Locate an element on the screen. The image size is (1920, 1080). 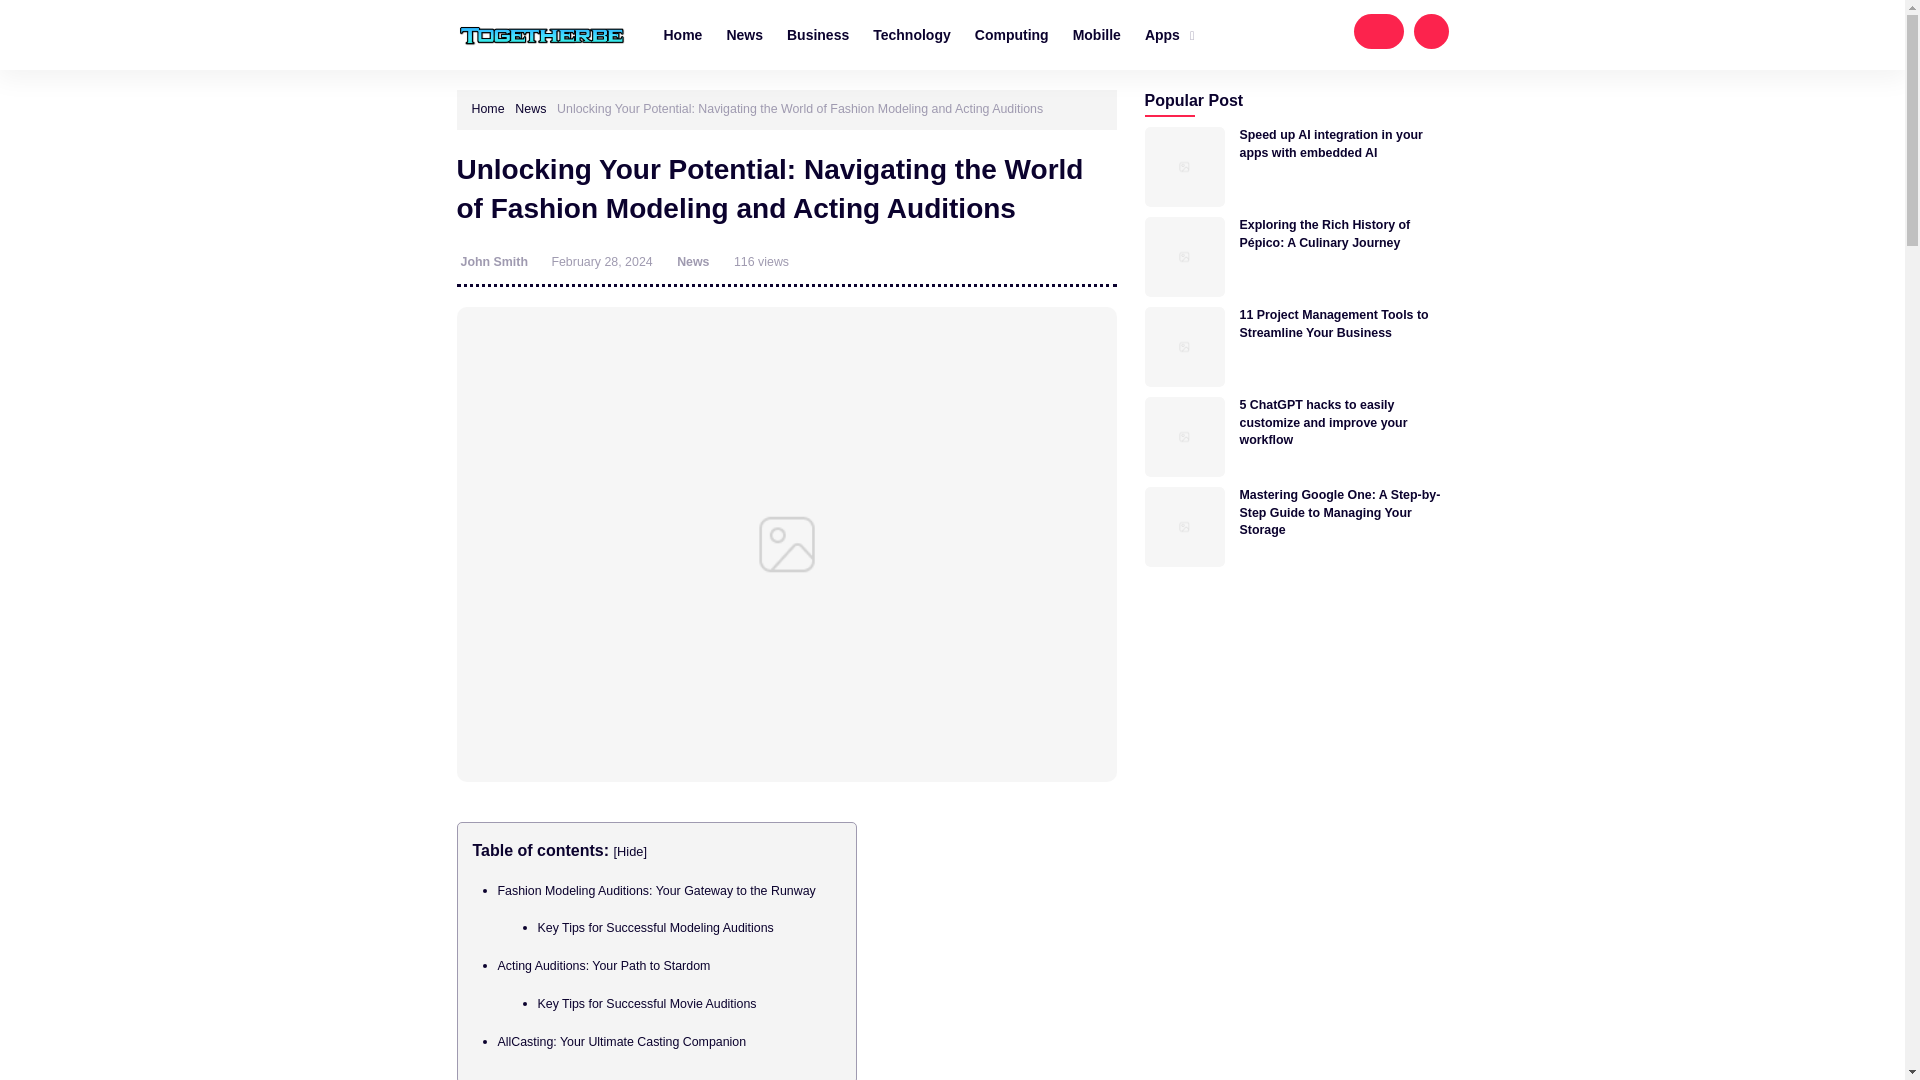
Business is located at coordinates (818, 34).